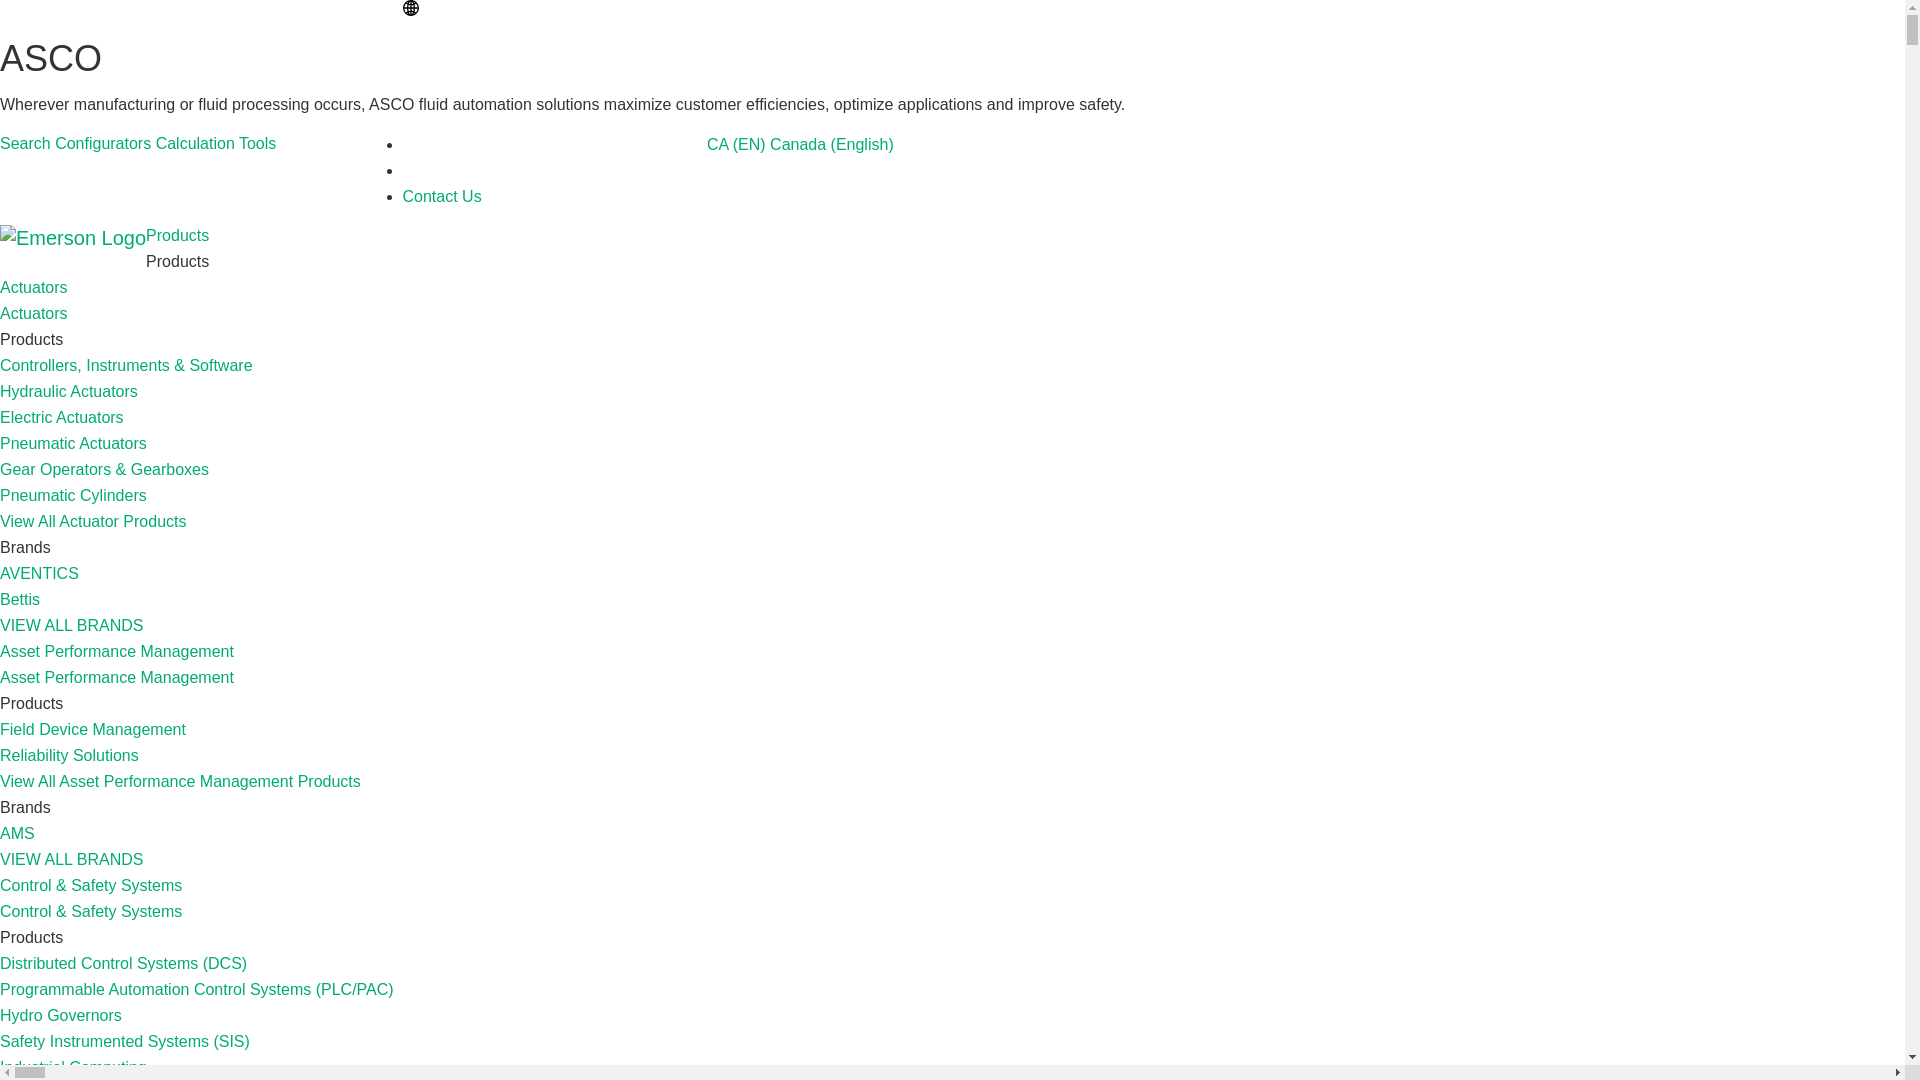  What do you see at coordinates (78, 144) in the screenshot?
I see `Search Configurators` at bounding box center [78, 144].